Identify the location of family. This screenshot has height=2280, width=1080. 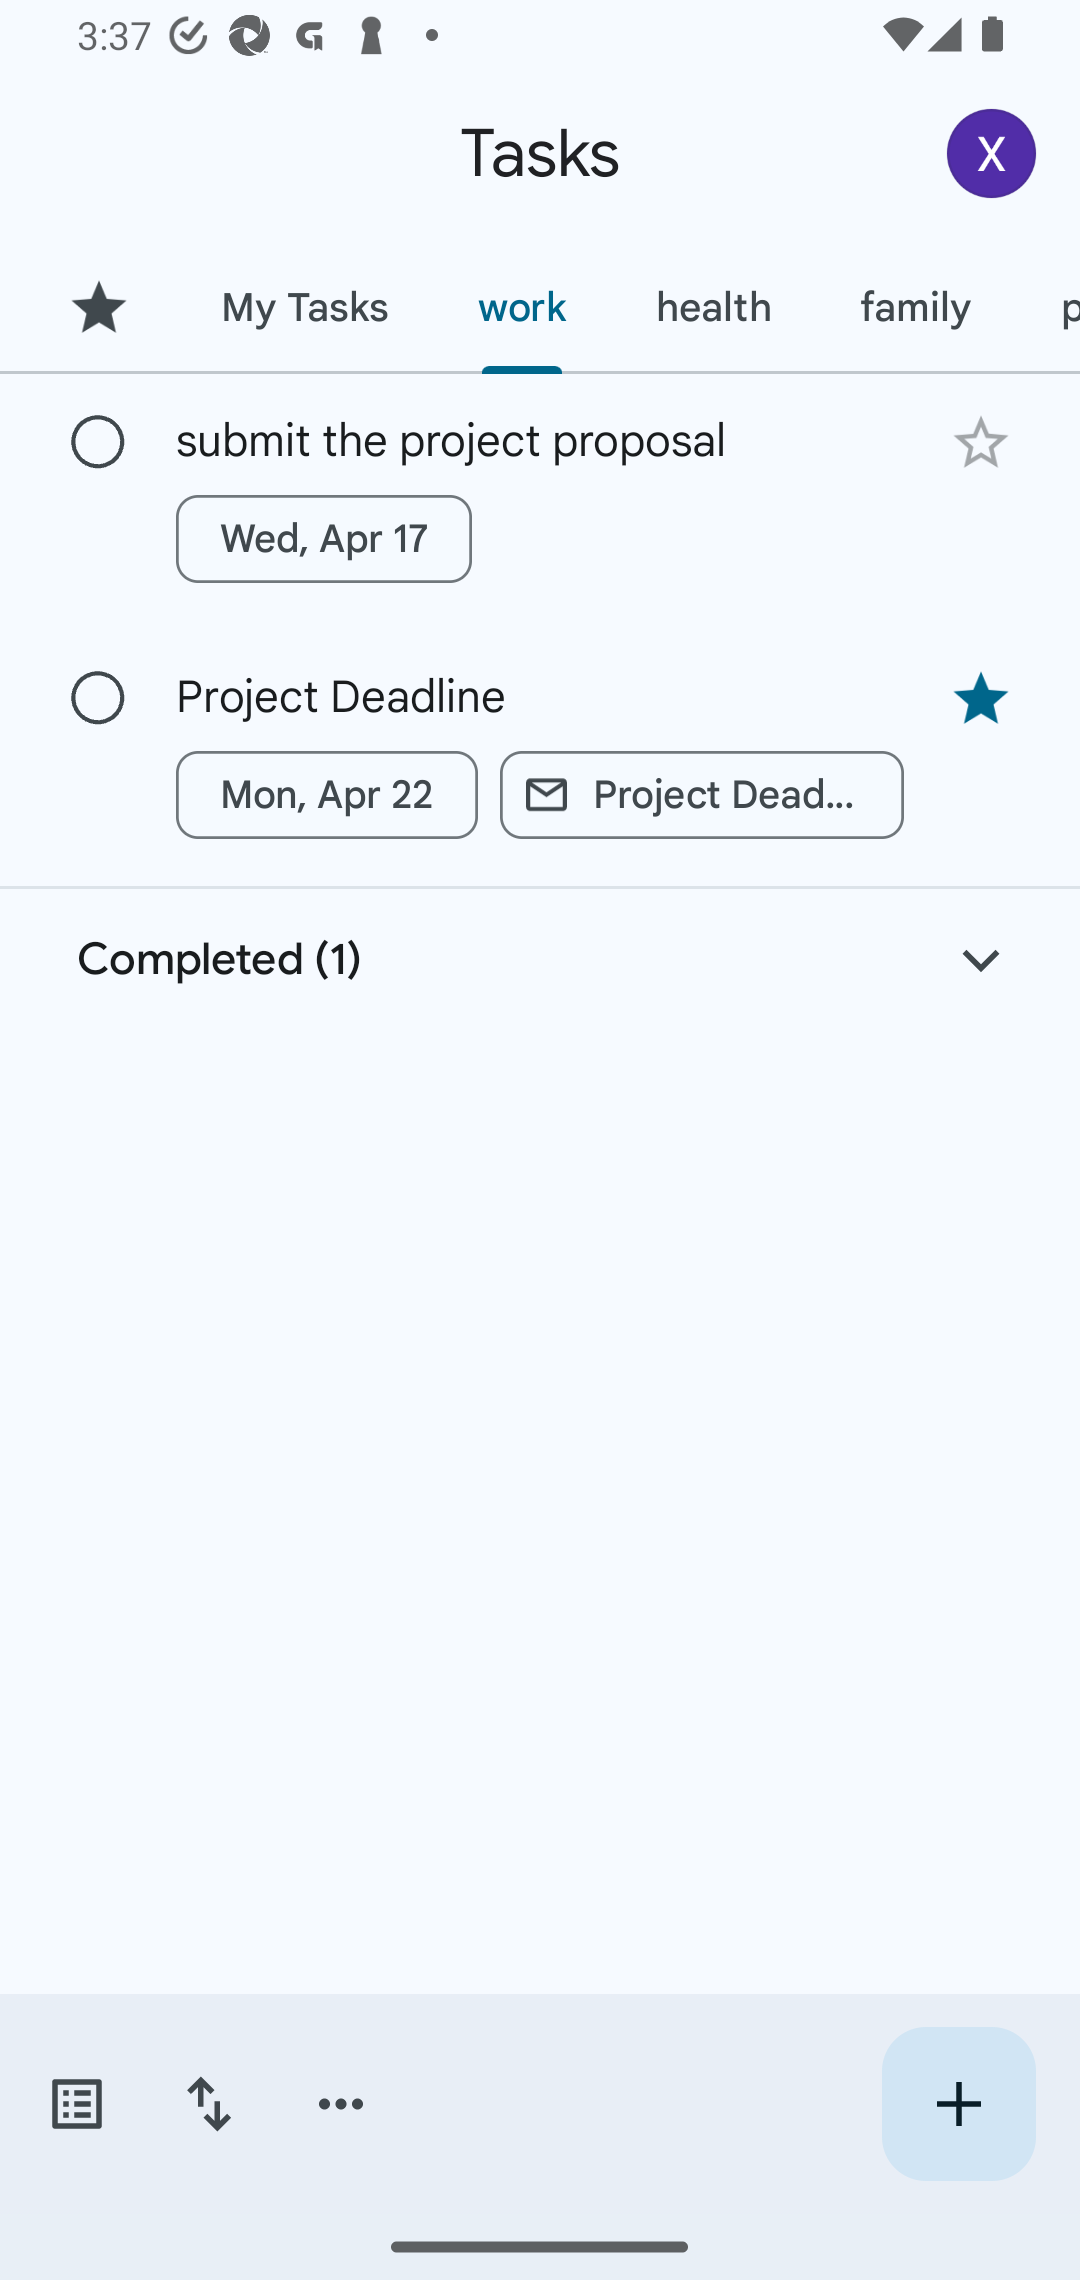
(916, 307).